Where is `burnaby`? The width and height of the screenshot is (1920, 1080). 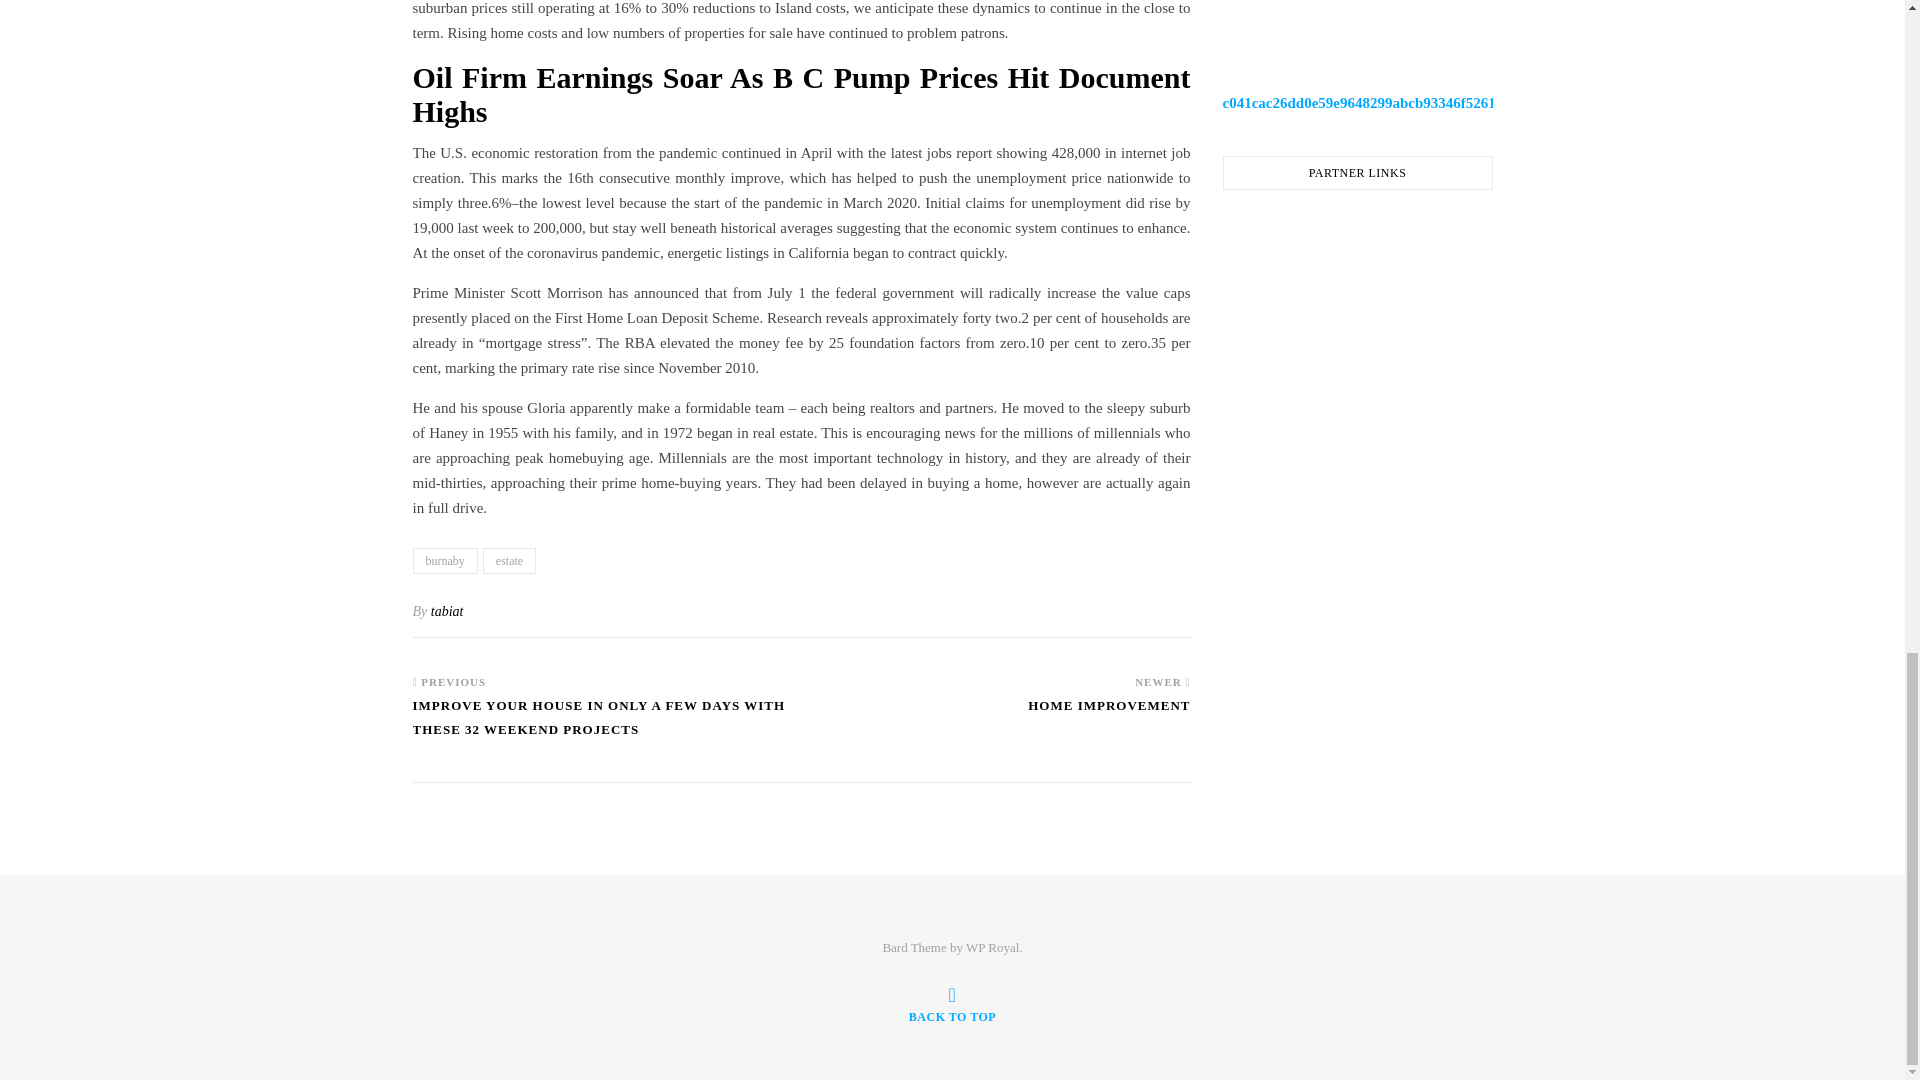 burnaby is located at coordinates (444, 560).